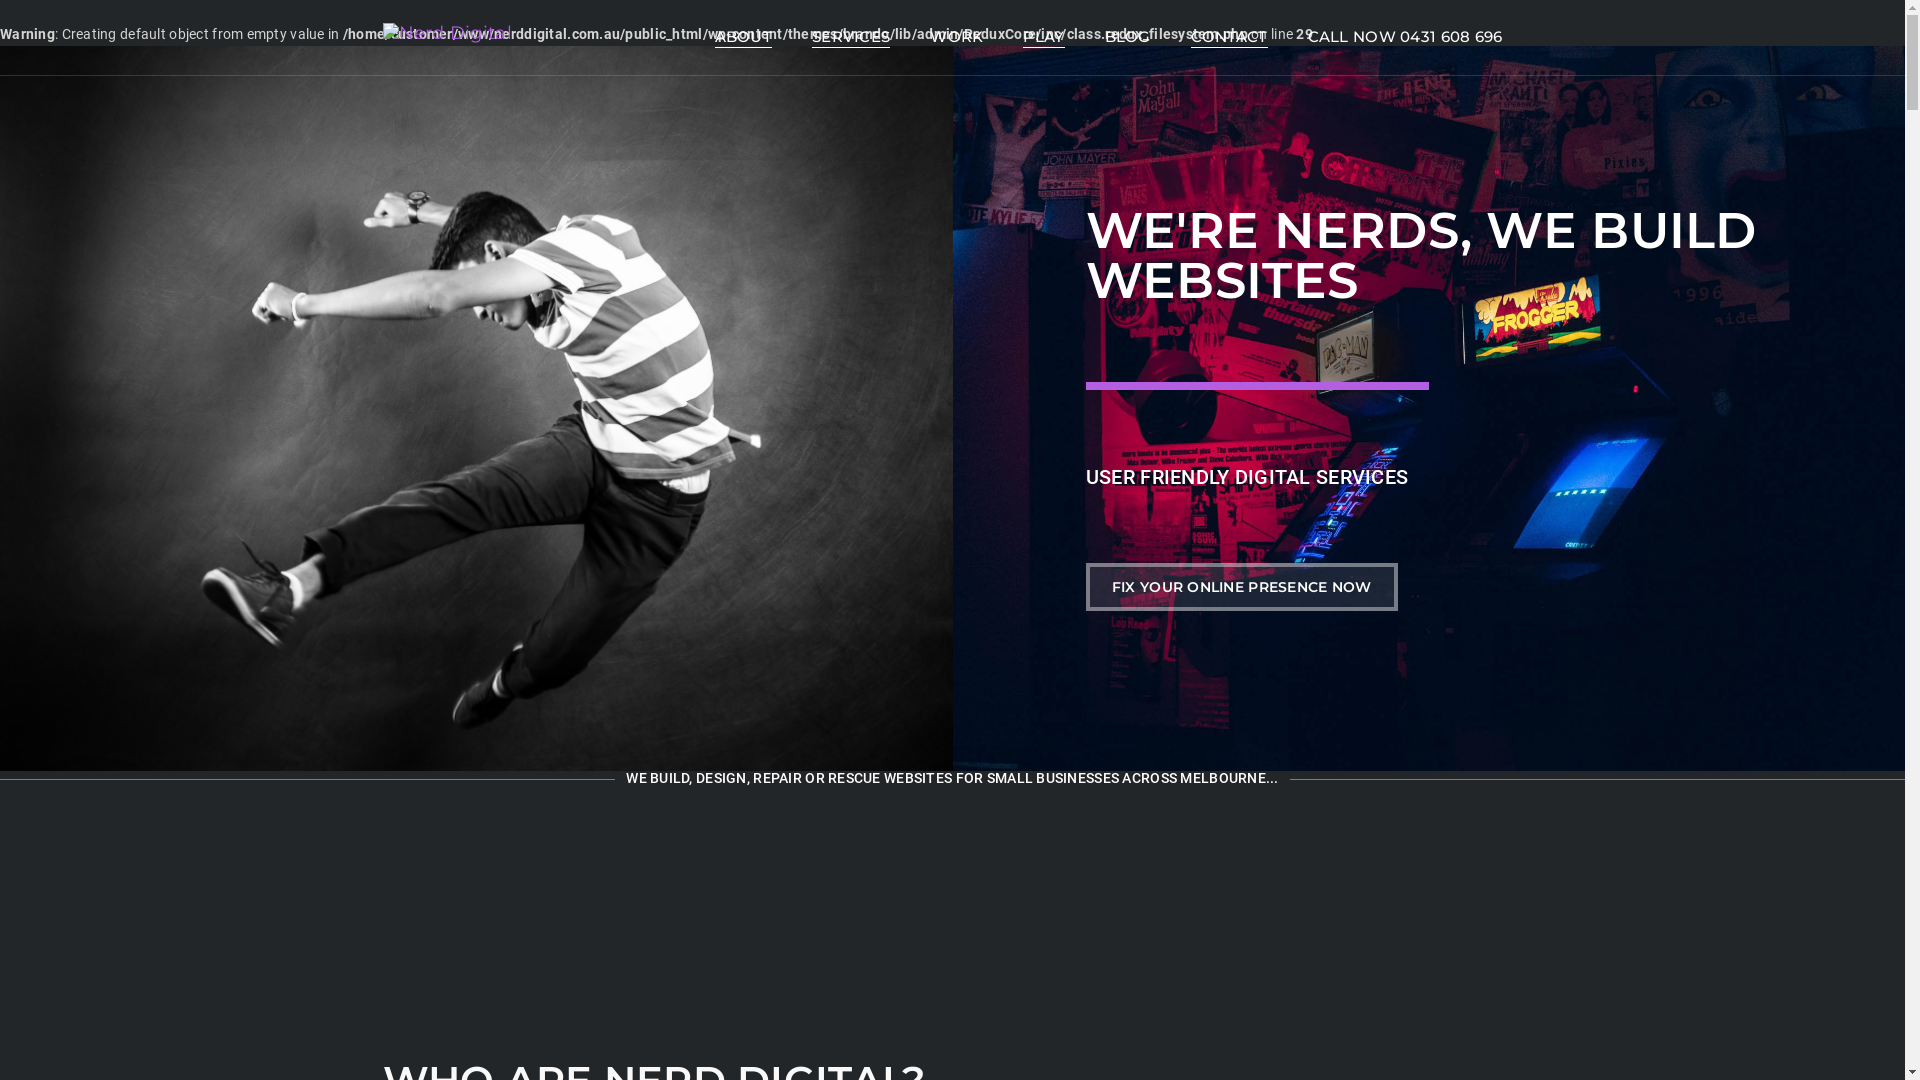  What do you see at coordinates (1128, 37) in the screenshot?
I see `BLOG` at bounding box center [1128, 37].